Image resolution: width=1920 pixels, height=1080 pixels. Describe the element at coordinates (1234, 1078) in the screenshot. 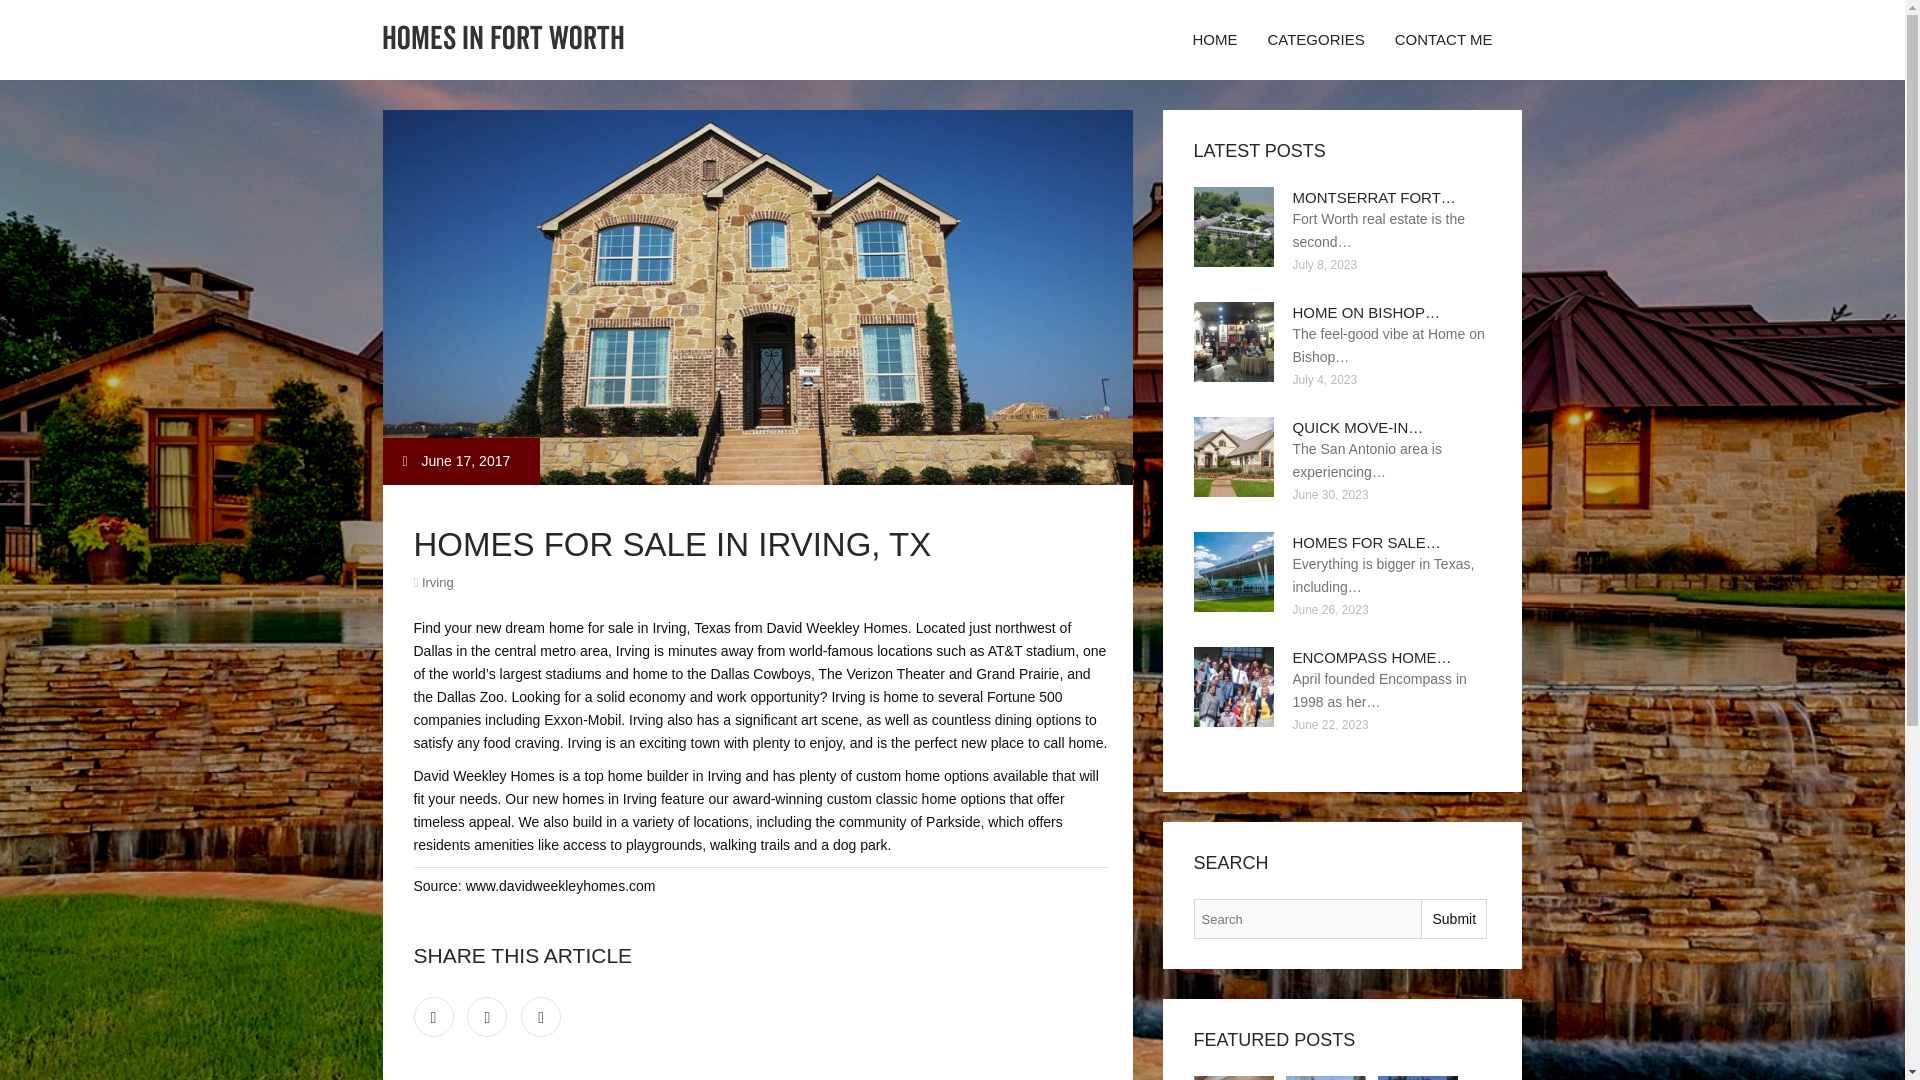

I see `Apartments Homes in Irving TX` at that location.